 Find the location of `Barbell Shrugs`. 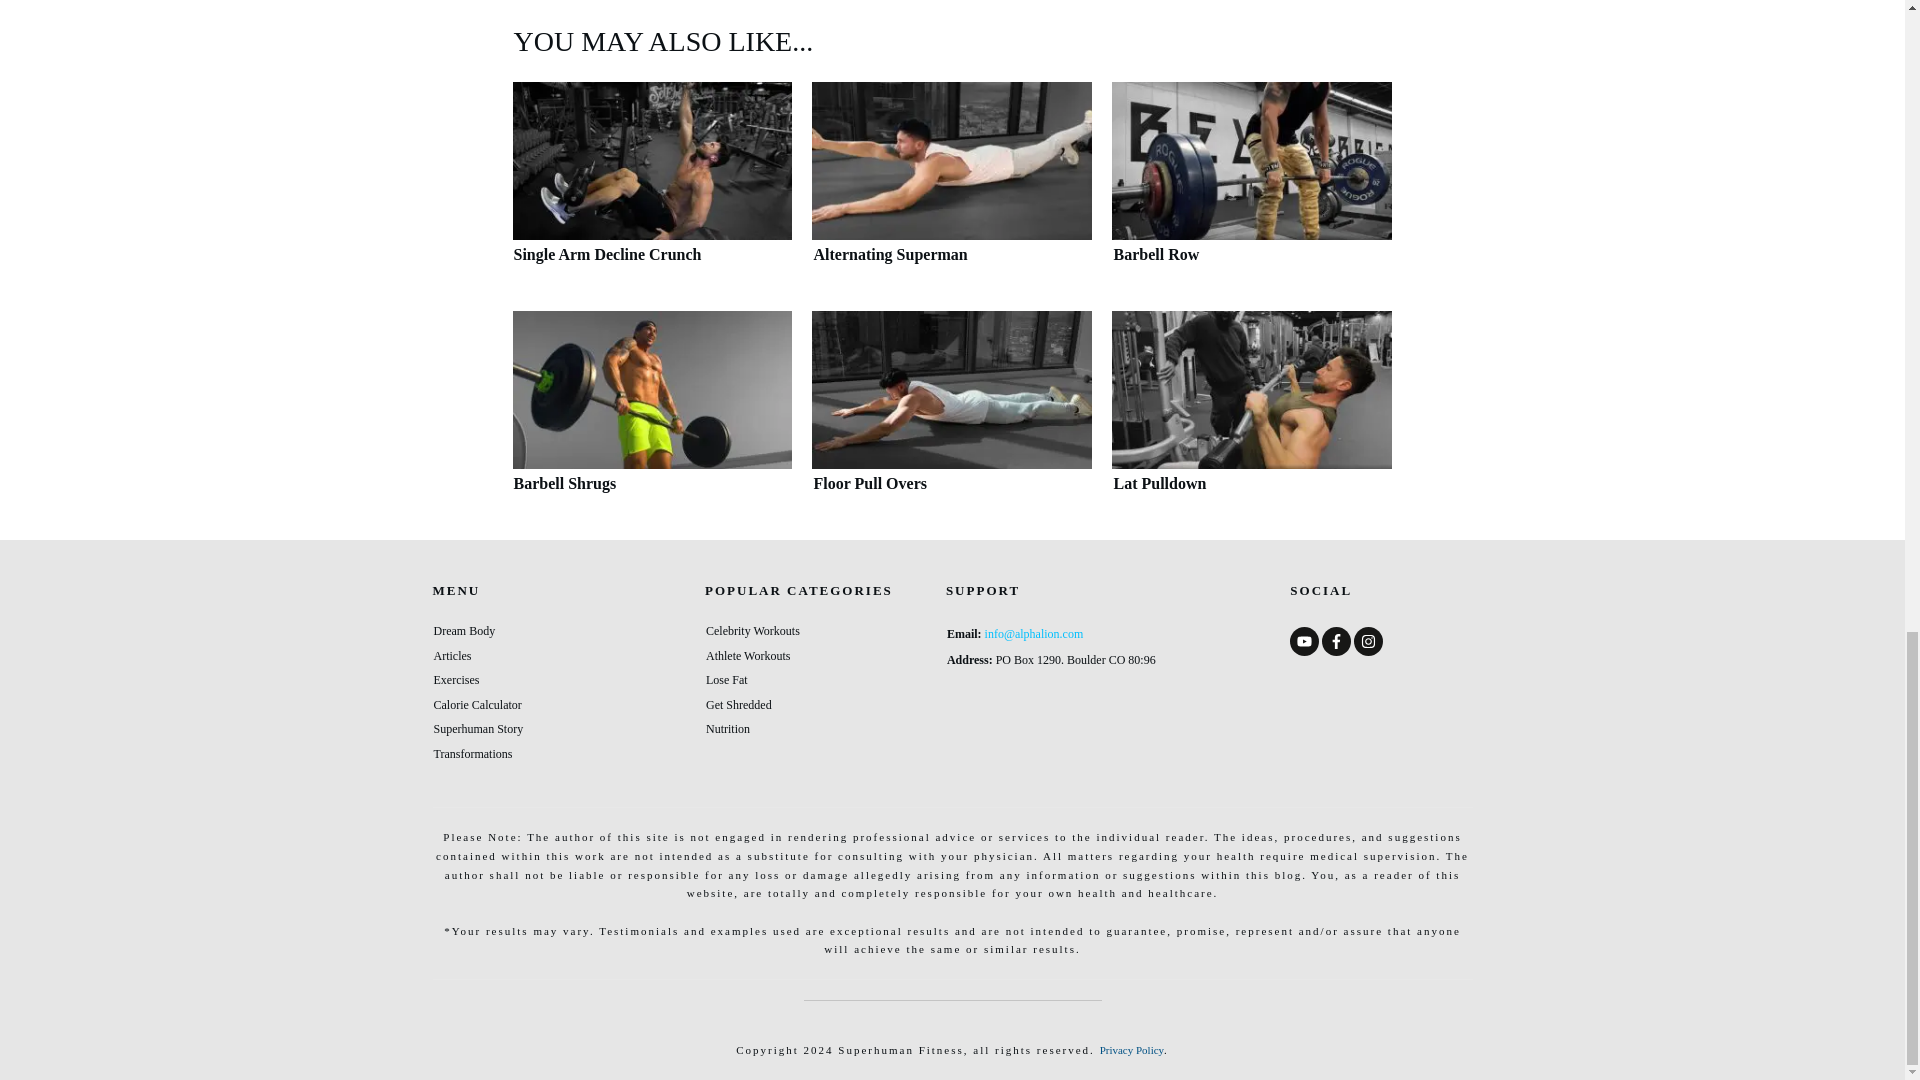

Barbell Shrugs is located at coordinates (652, 390).